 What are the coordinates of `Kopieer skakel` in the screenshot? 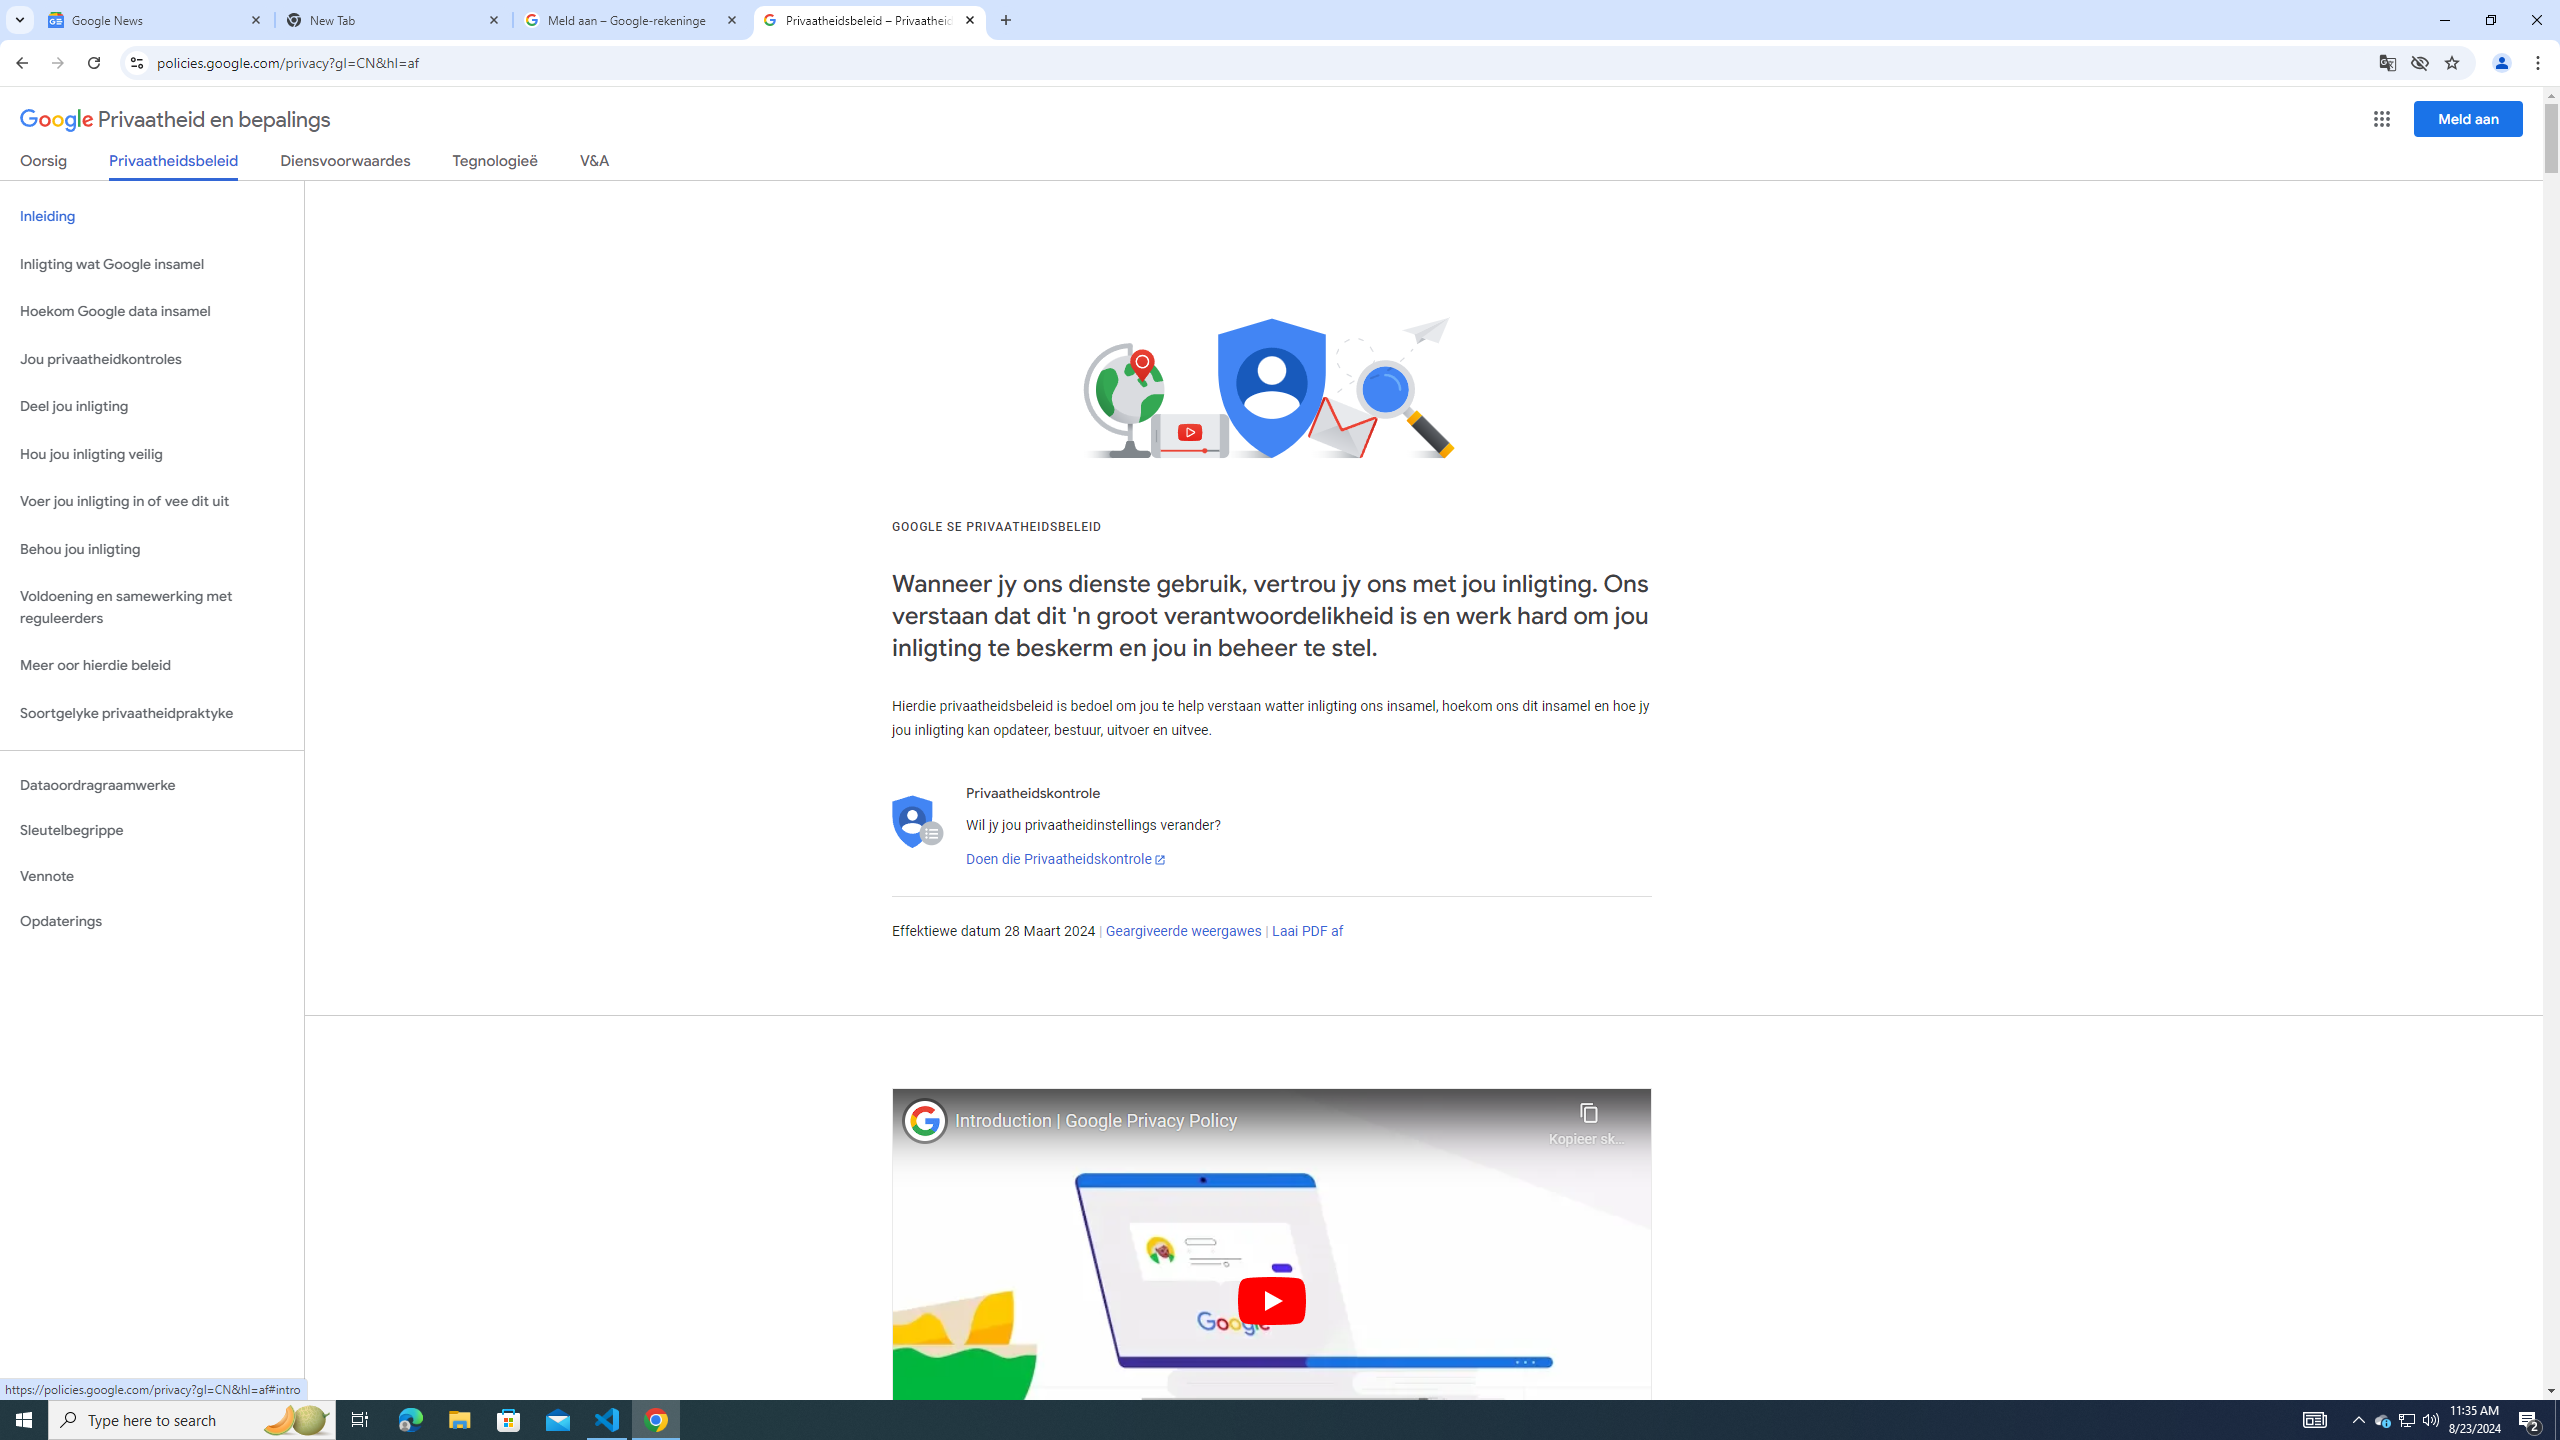 It's located at (1588, 1119).